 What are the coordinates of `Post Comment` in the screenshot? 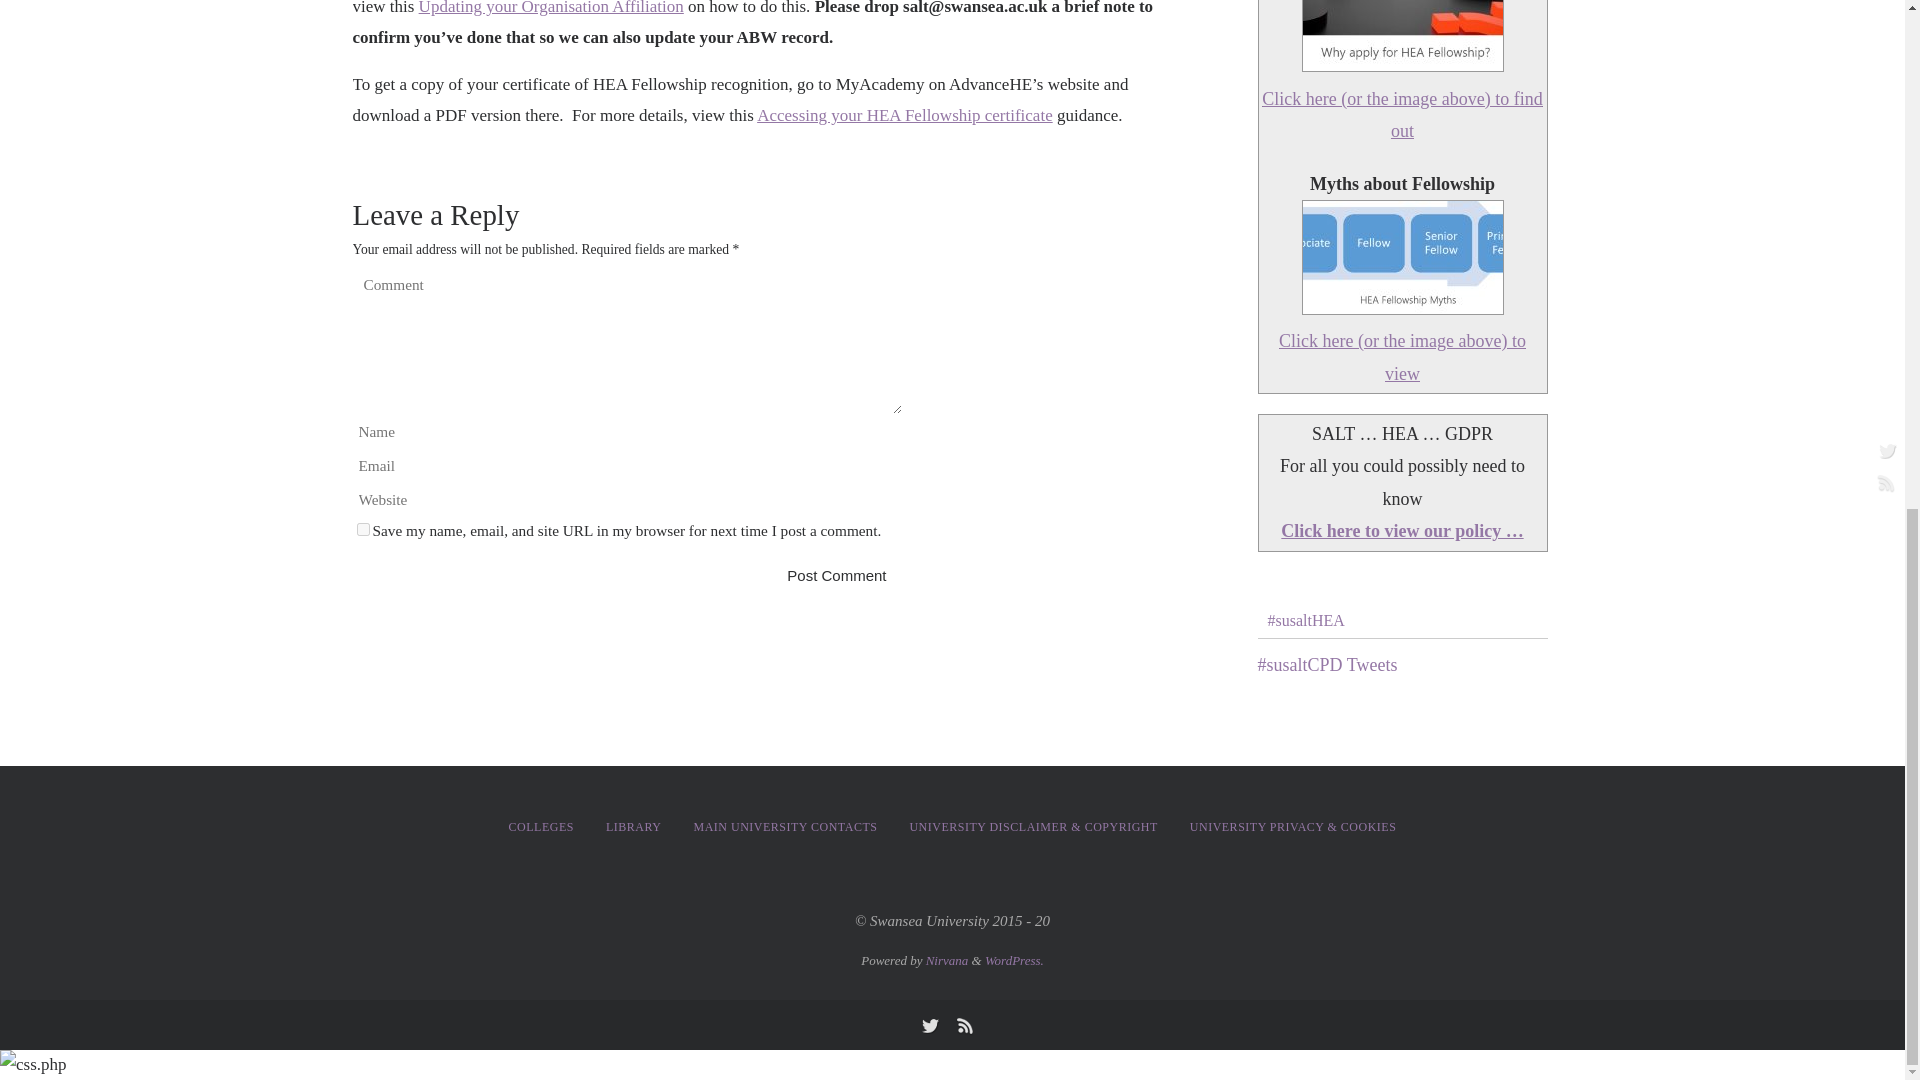 It's located at (836, 576).